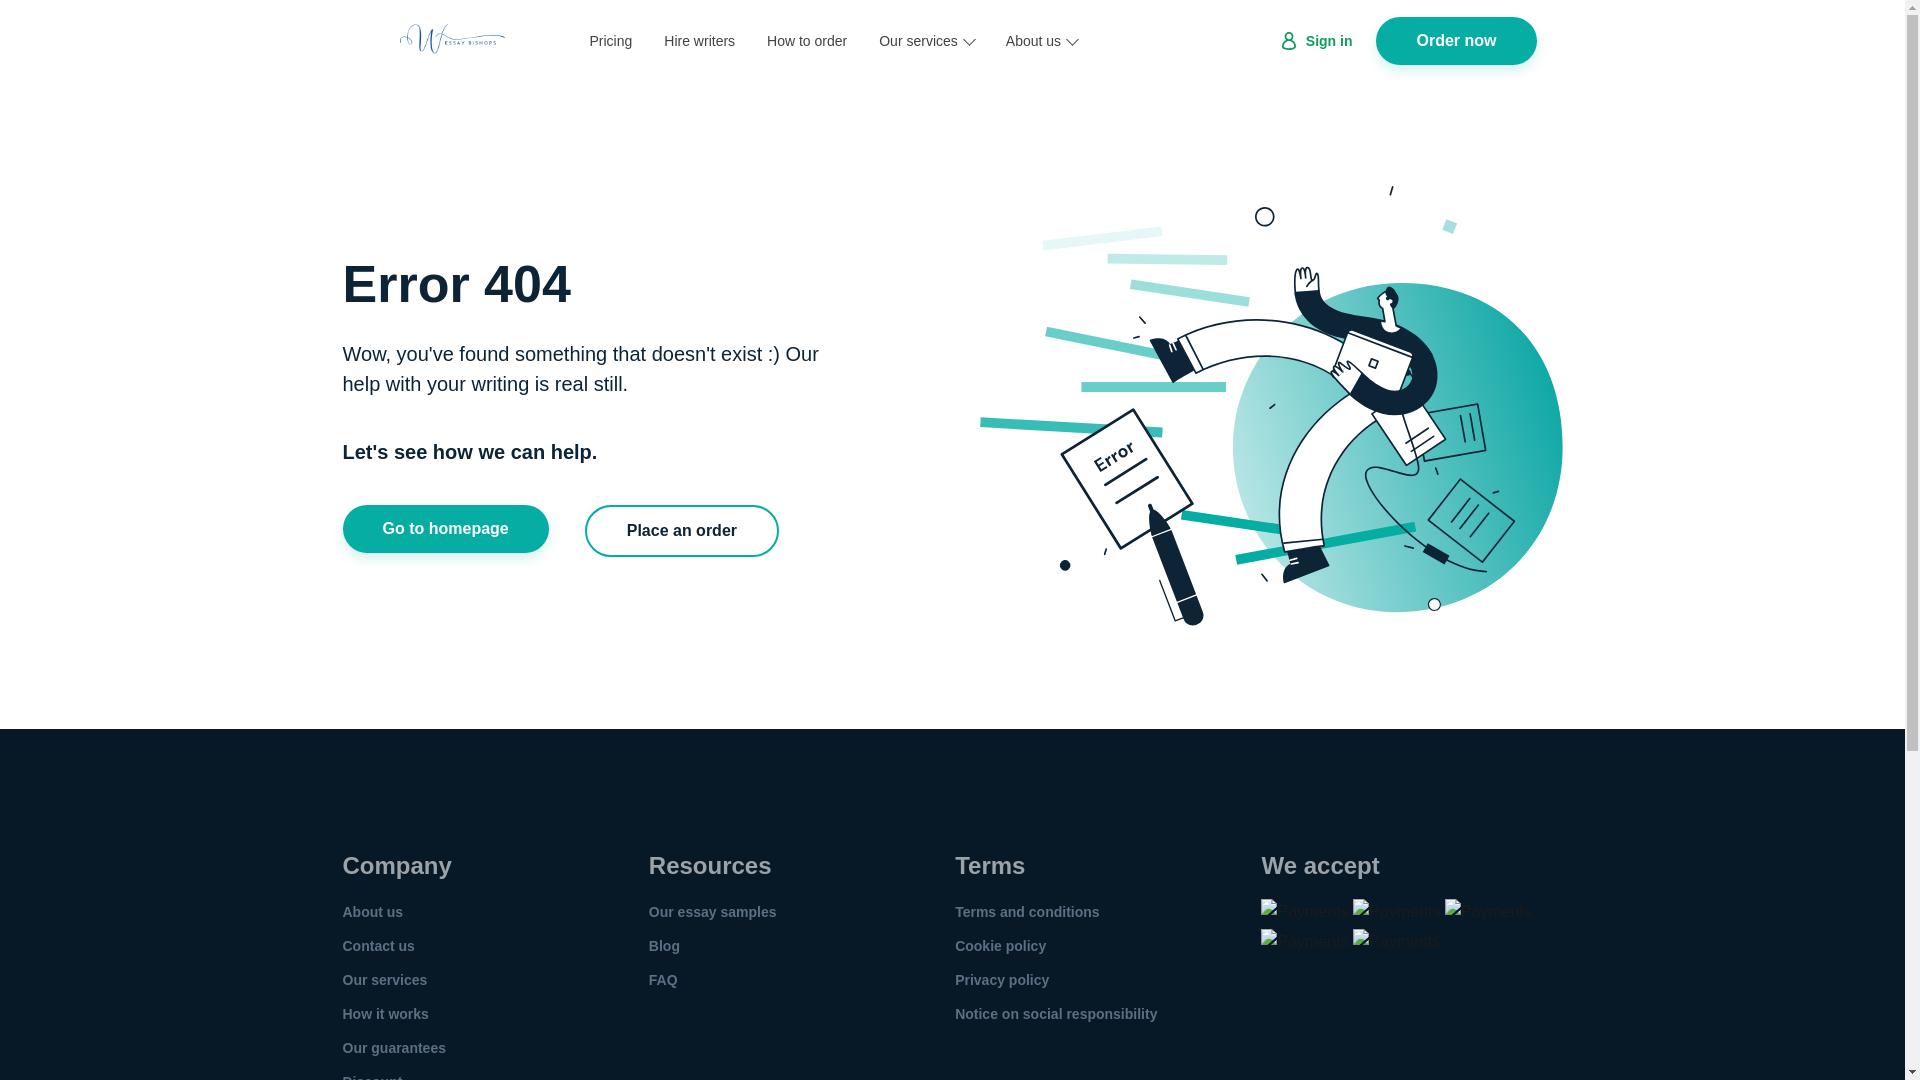 Image resolution: width=1920 pixels, height=1080 pixels. Describe the element at coordinates (371, 1076) in the screenshot. I see `Discount` at that location.